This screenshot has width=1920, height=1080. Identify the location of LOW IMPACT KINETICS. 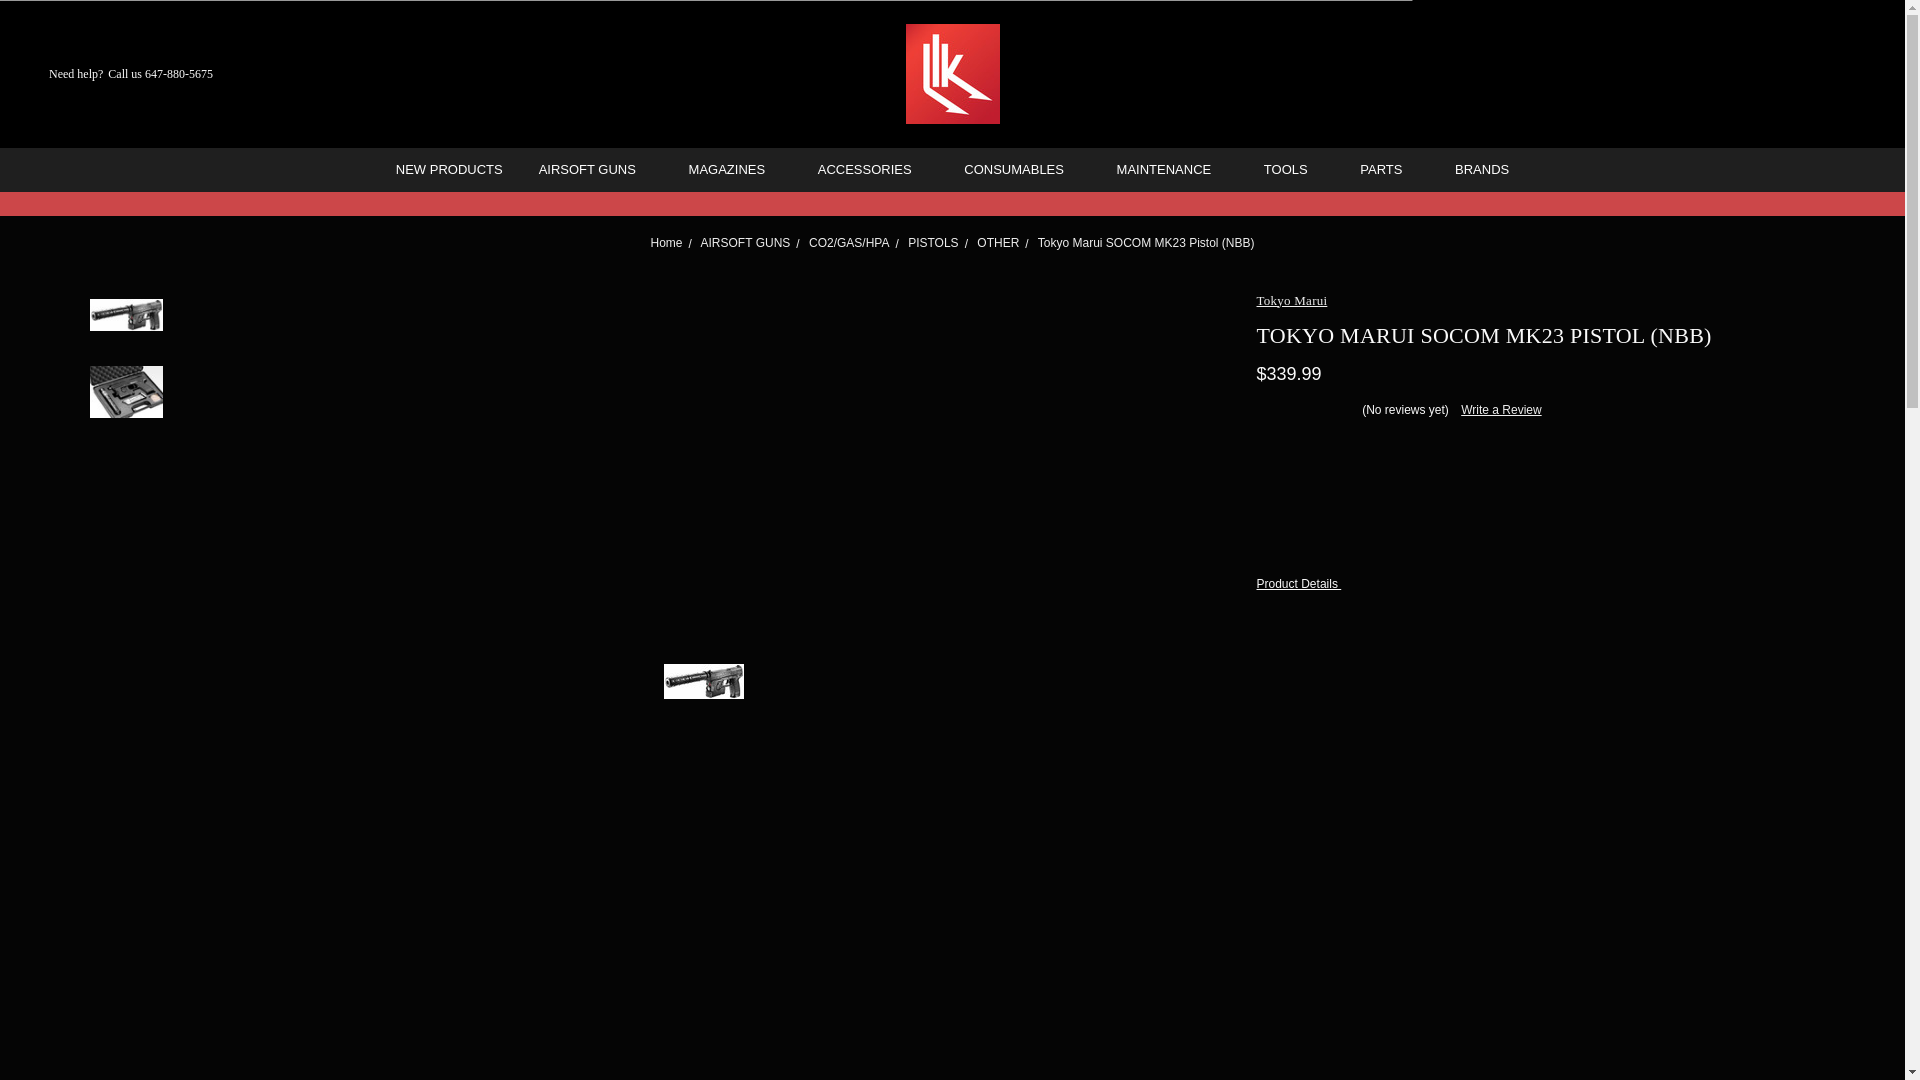
(953, 74).